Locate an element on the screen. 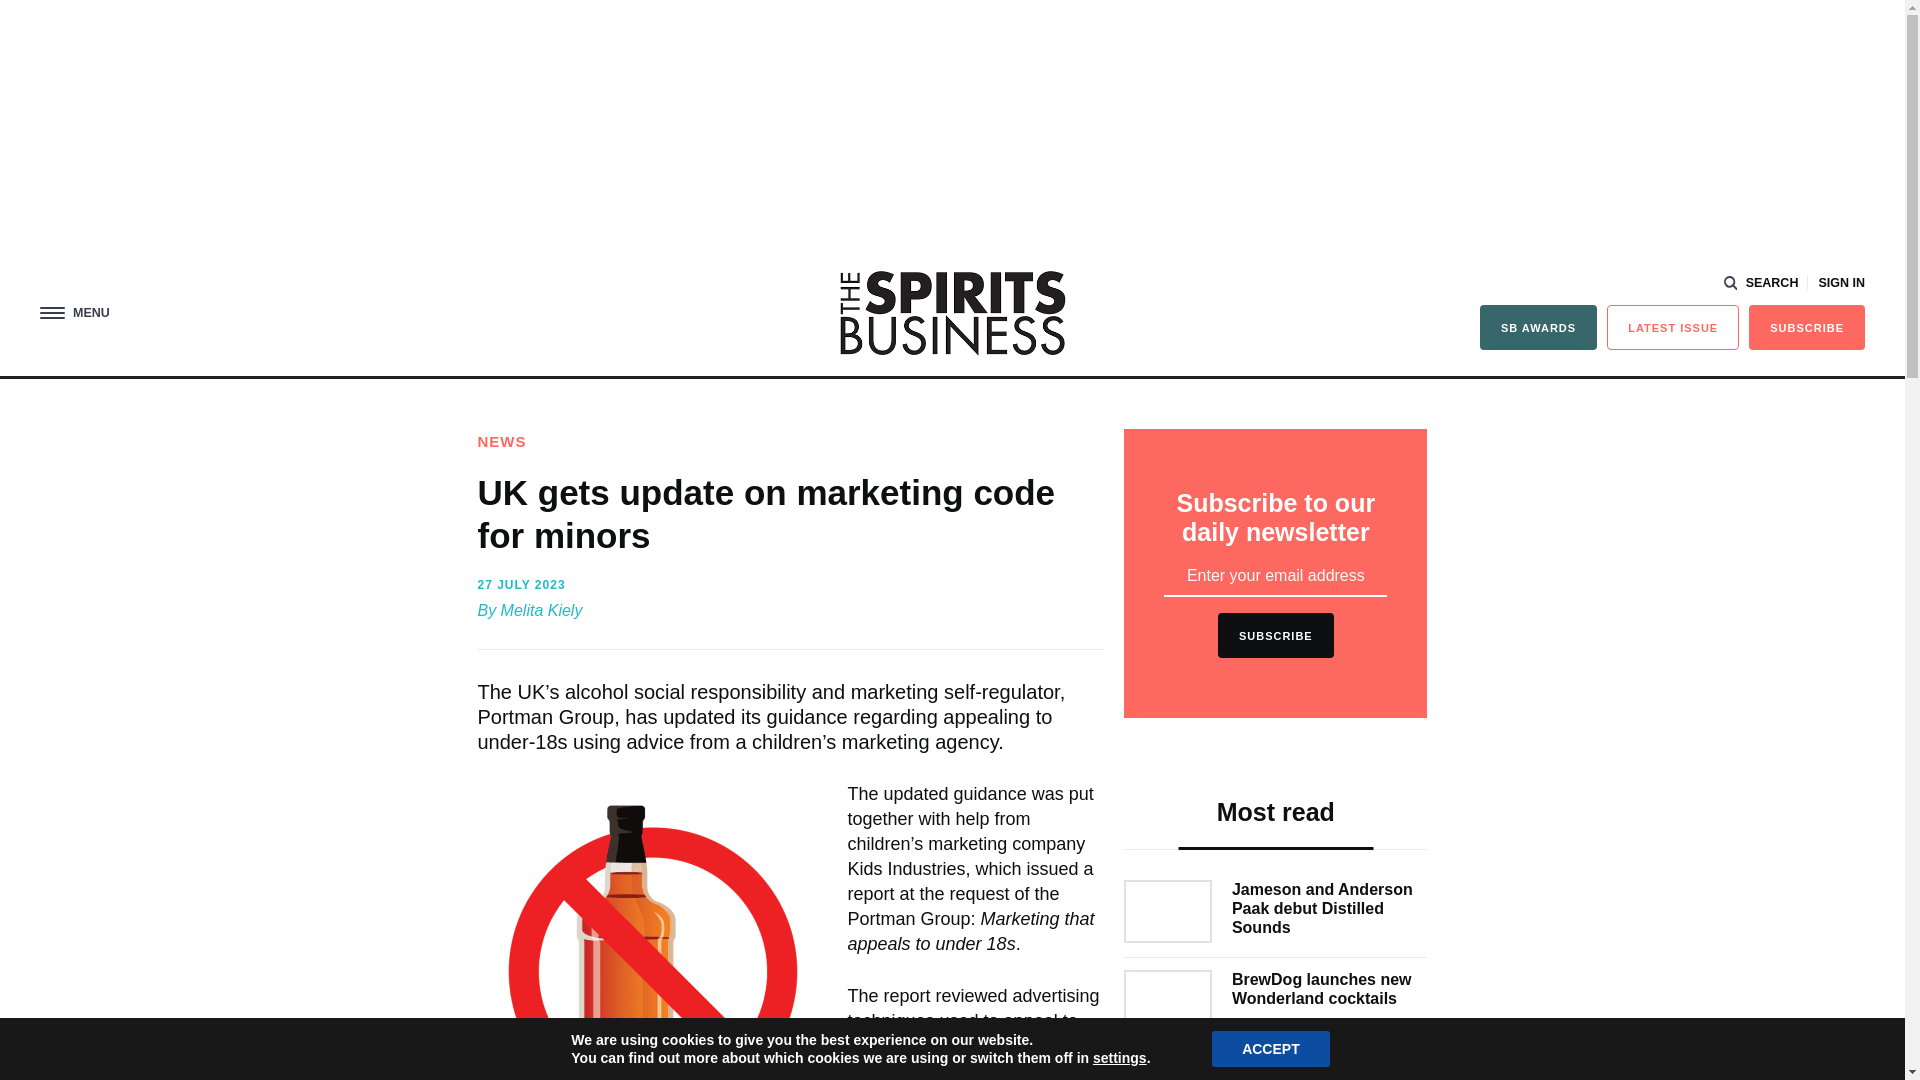 The image size is (1920, 1080). The Spirits Business is located at coordinates (952, 313).